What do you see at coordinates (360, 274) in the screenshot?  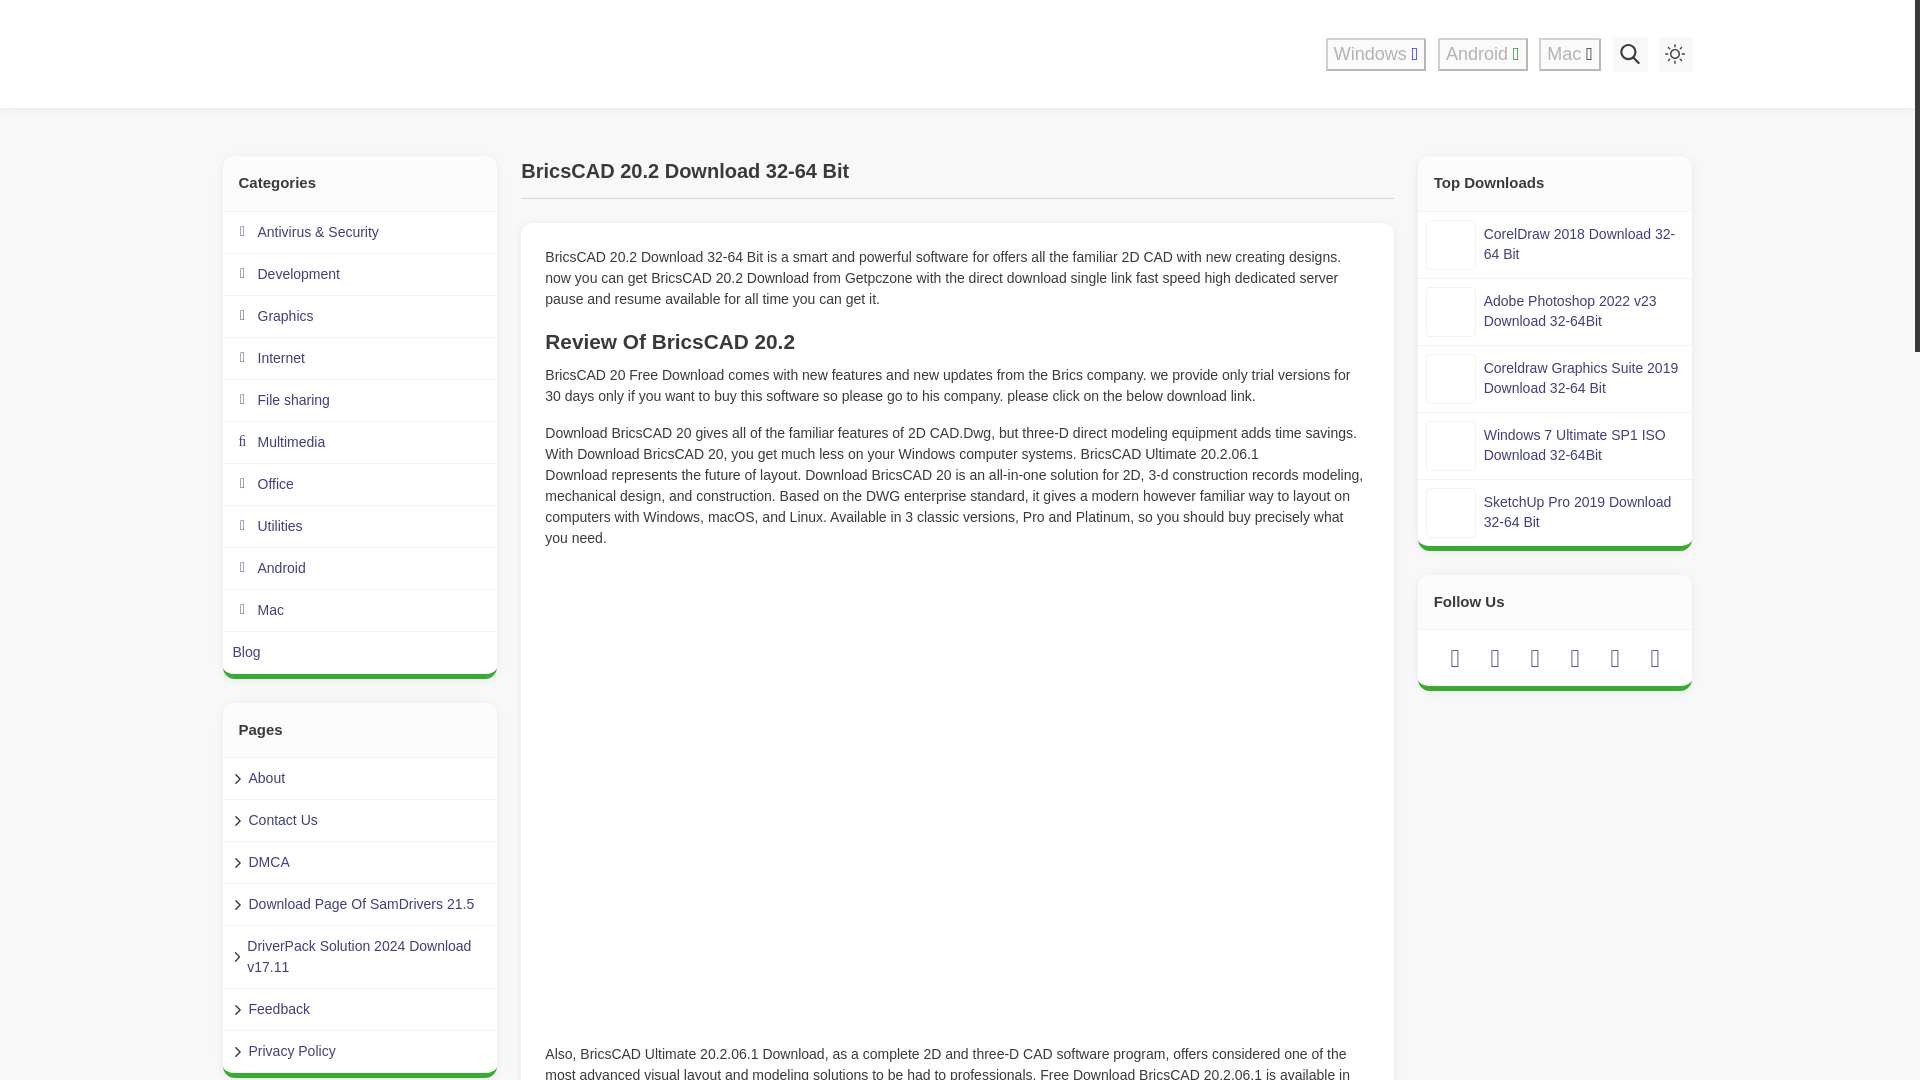 I see `Development` at bounding box center [360, 274].